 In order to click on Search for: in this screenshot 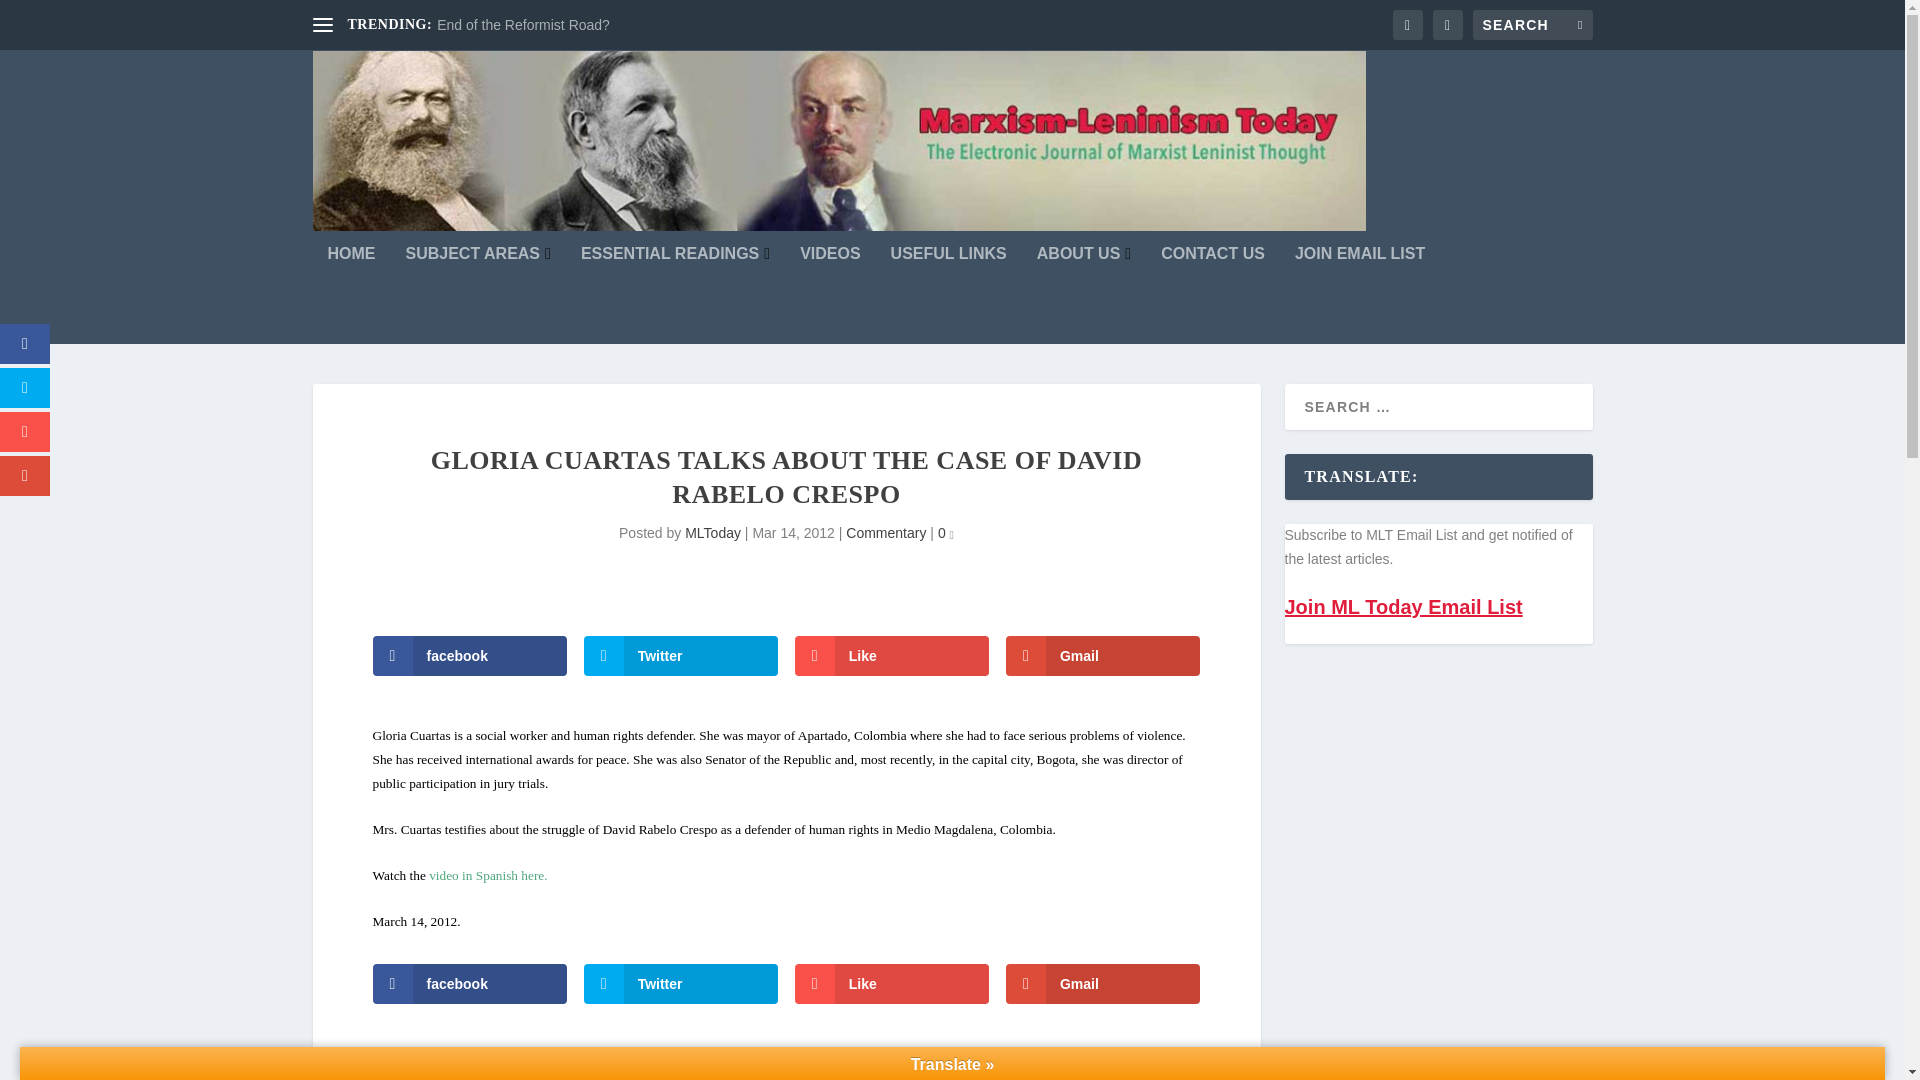, I will do `click(1532, 24)`.